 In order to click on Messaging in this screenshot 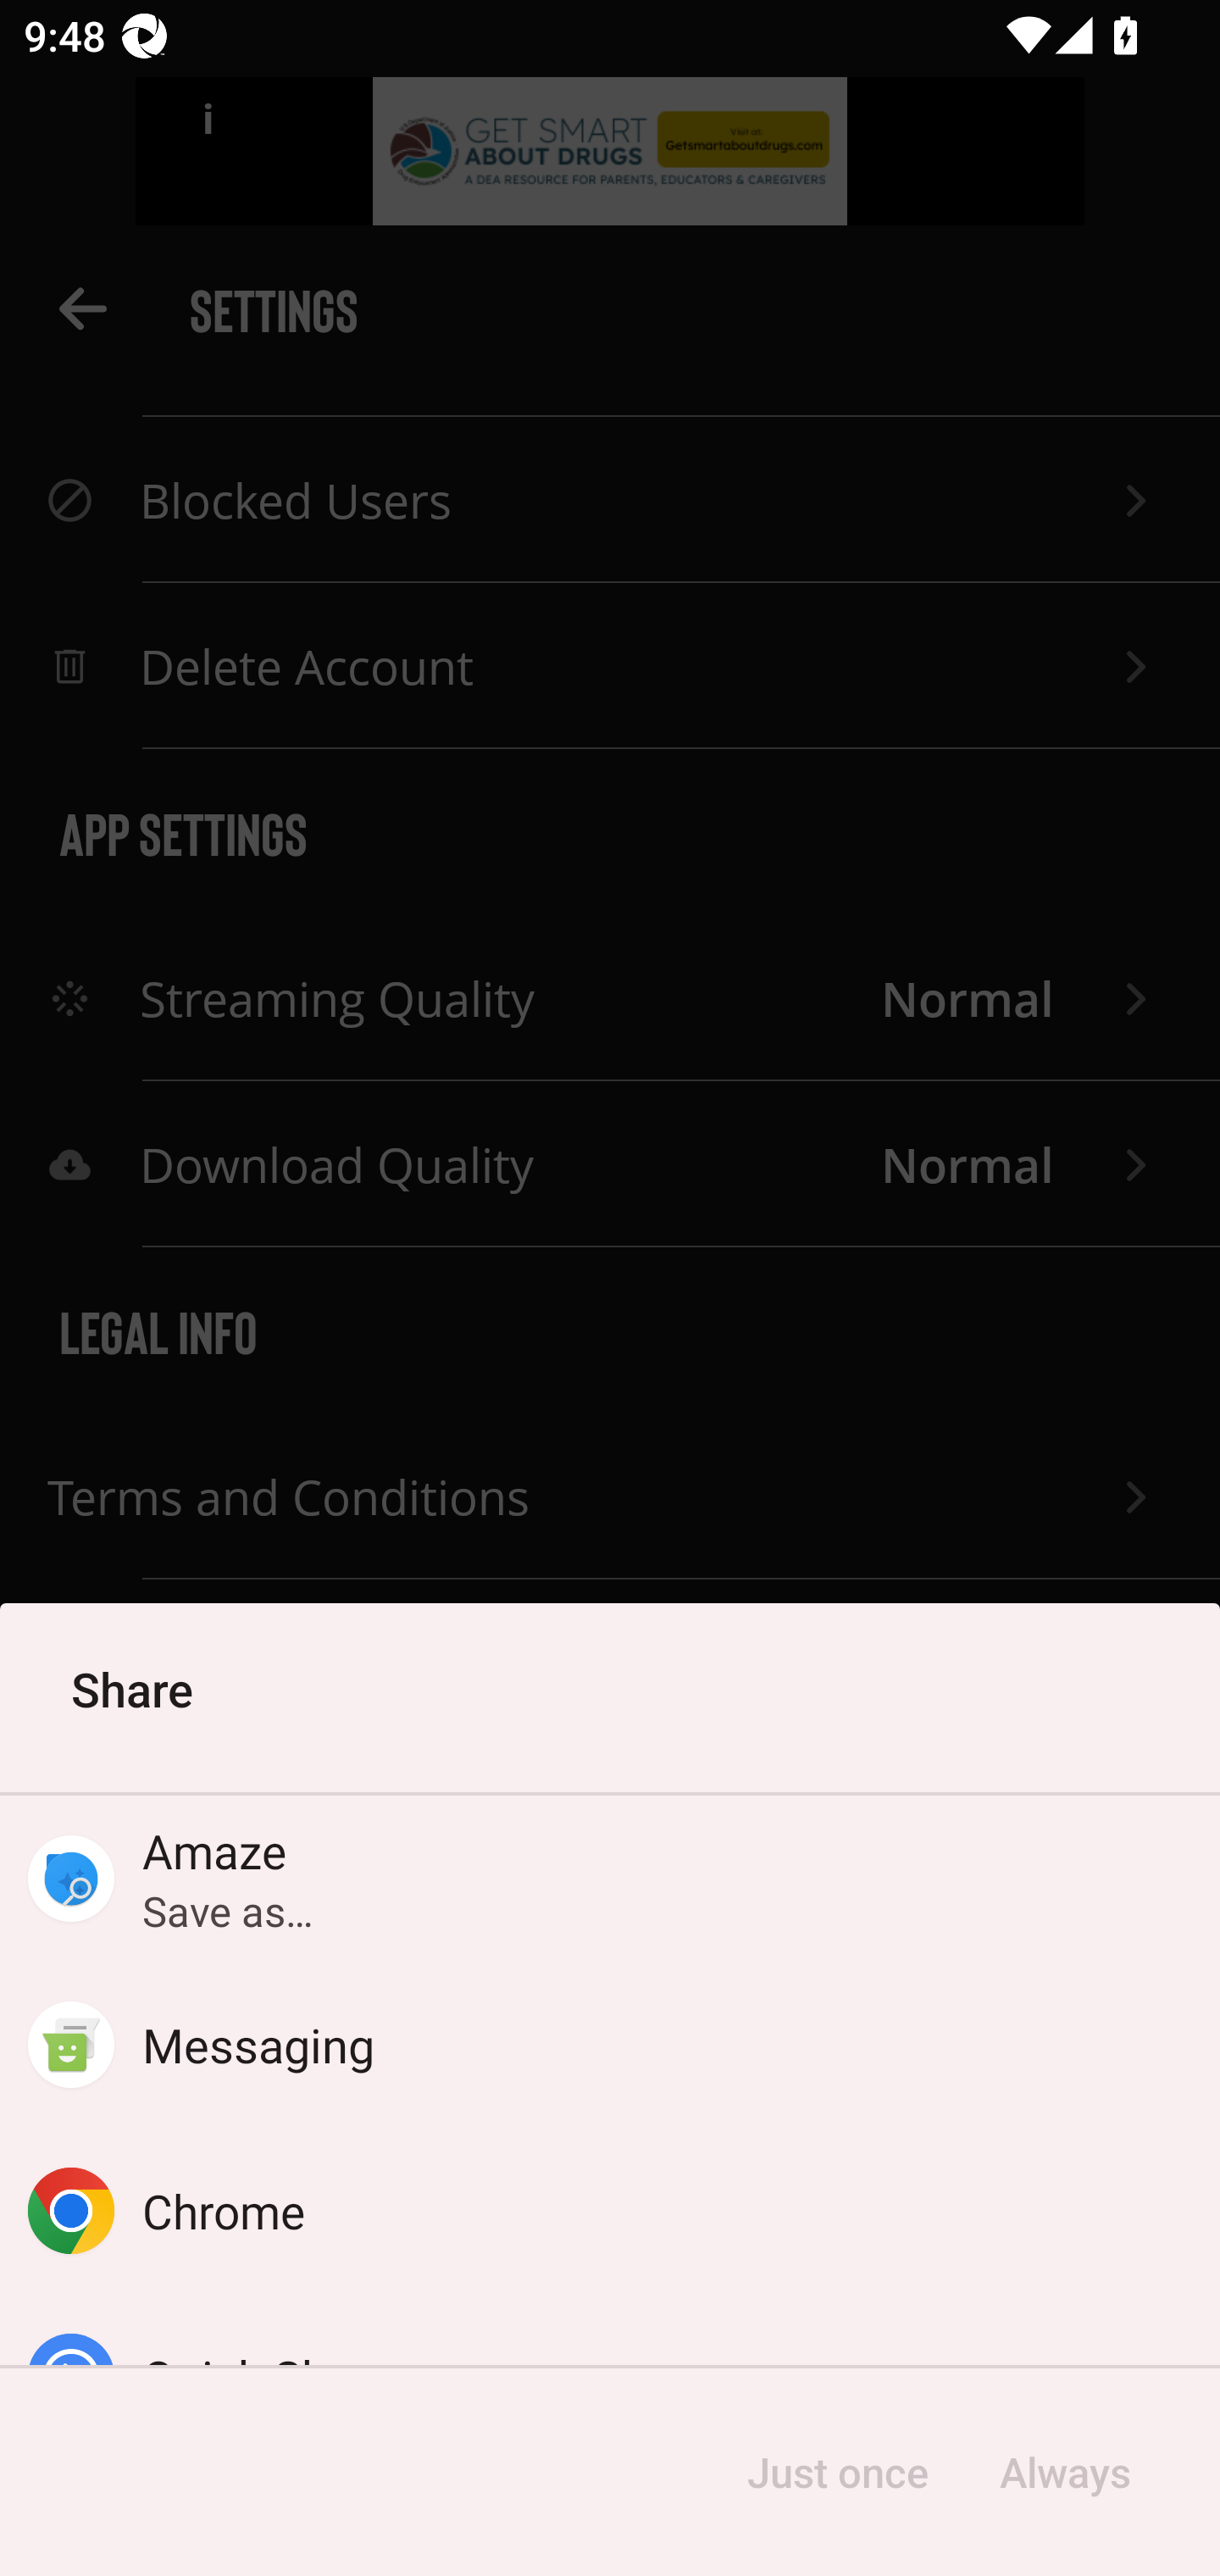, I will do `click(610, 2046)`.